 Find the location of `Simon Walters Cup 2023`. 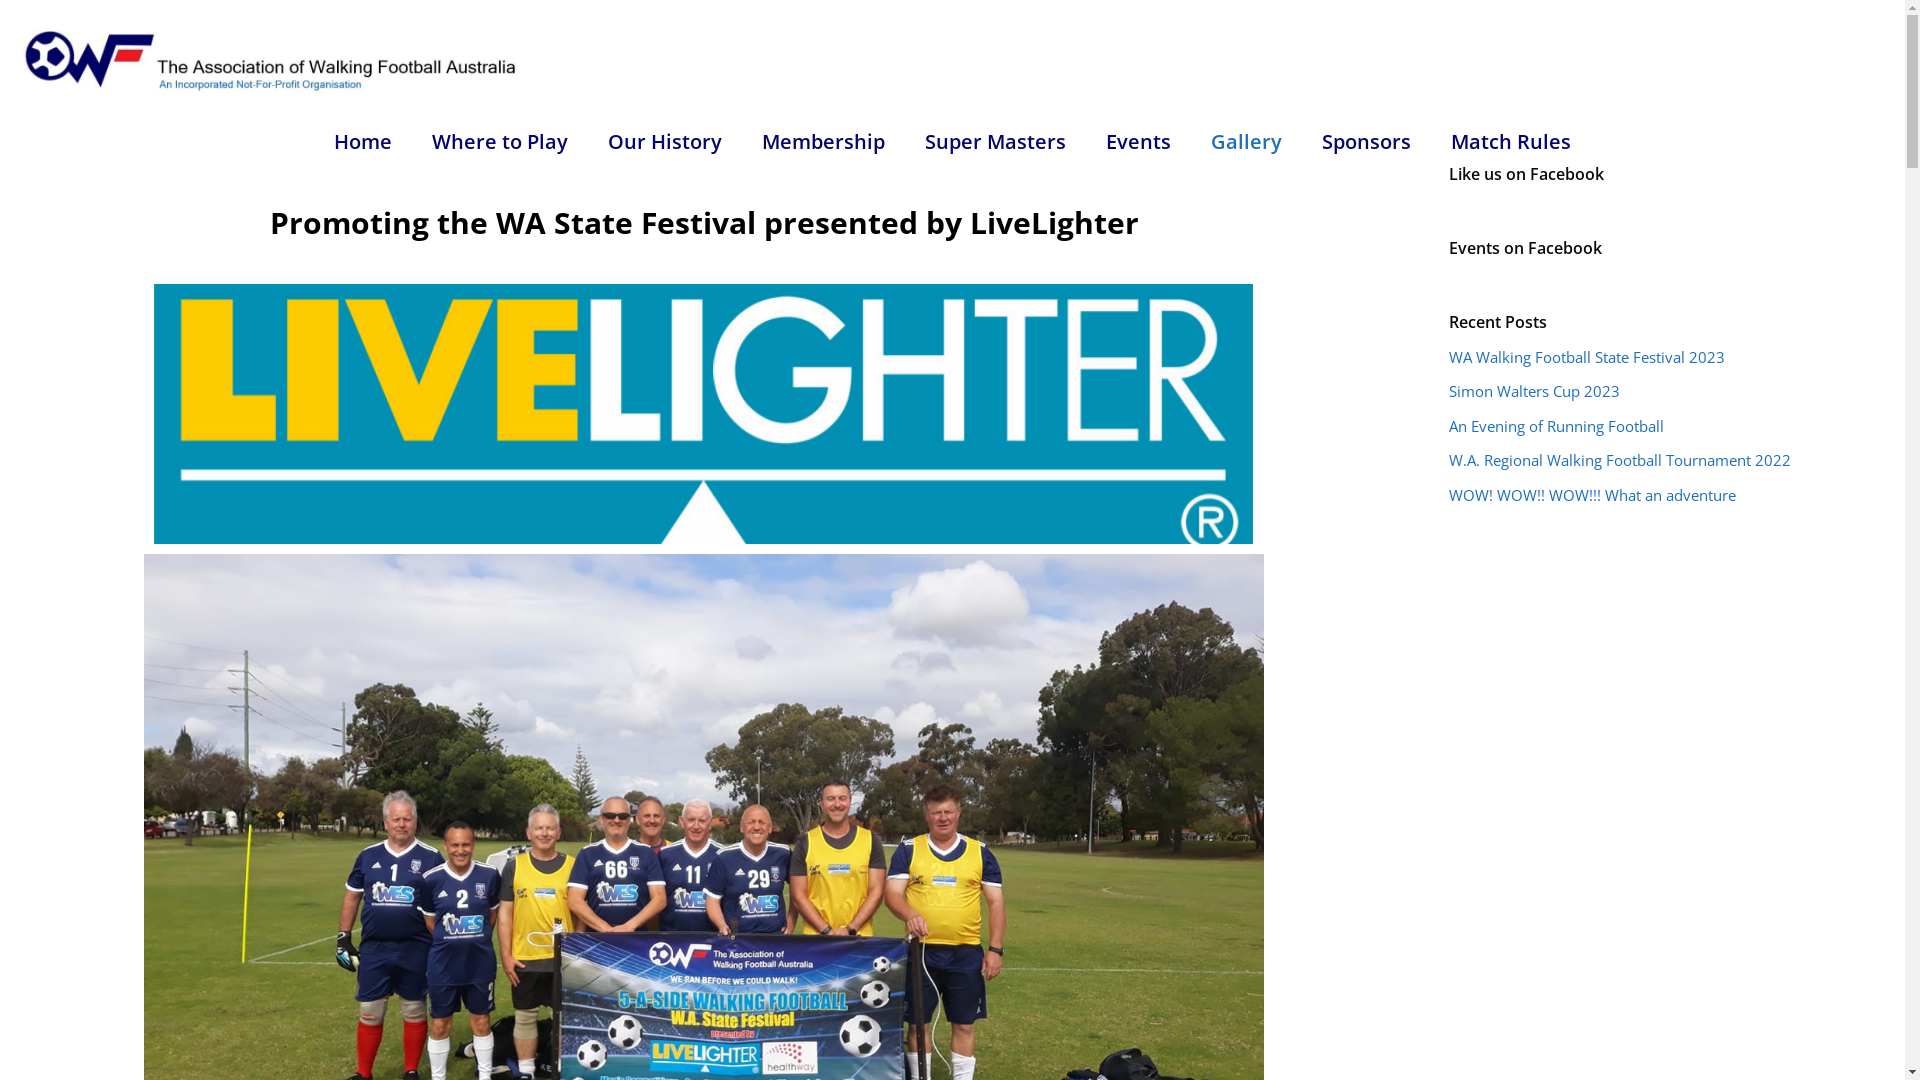

Simon Walters Cup 2023 is located at coordinates (1534, 391).